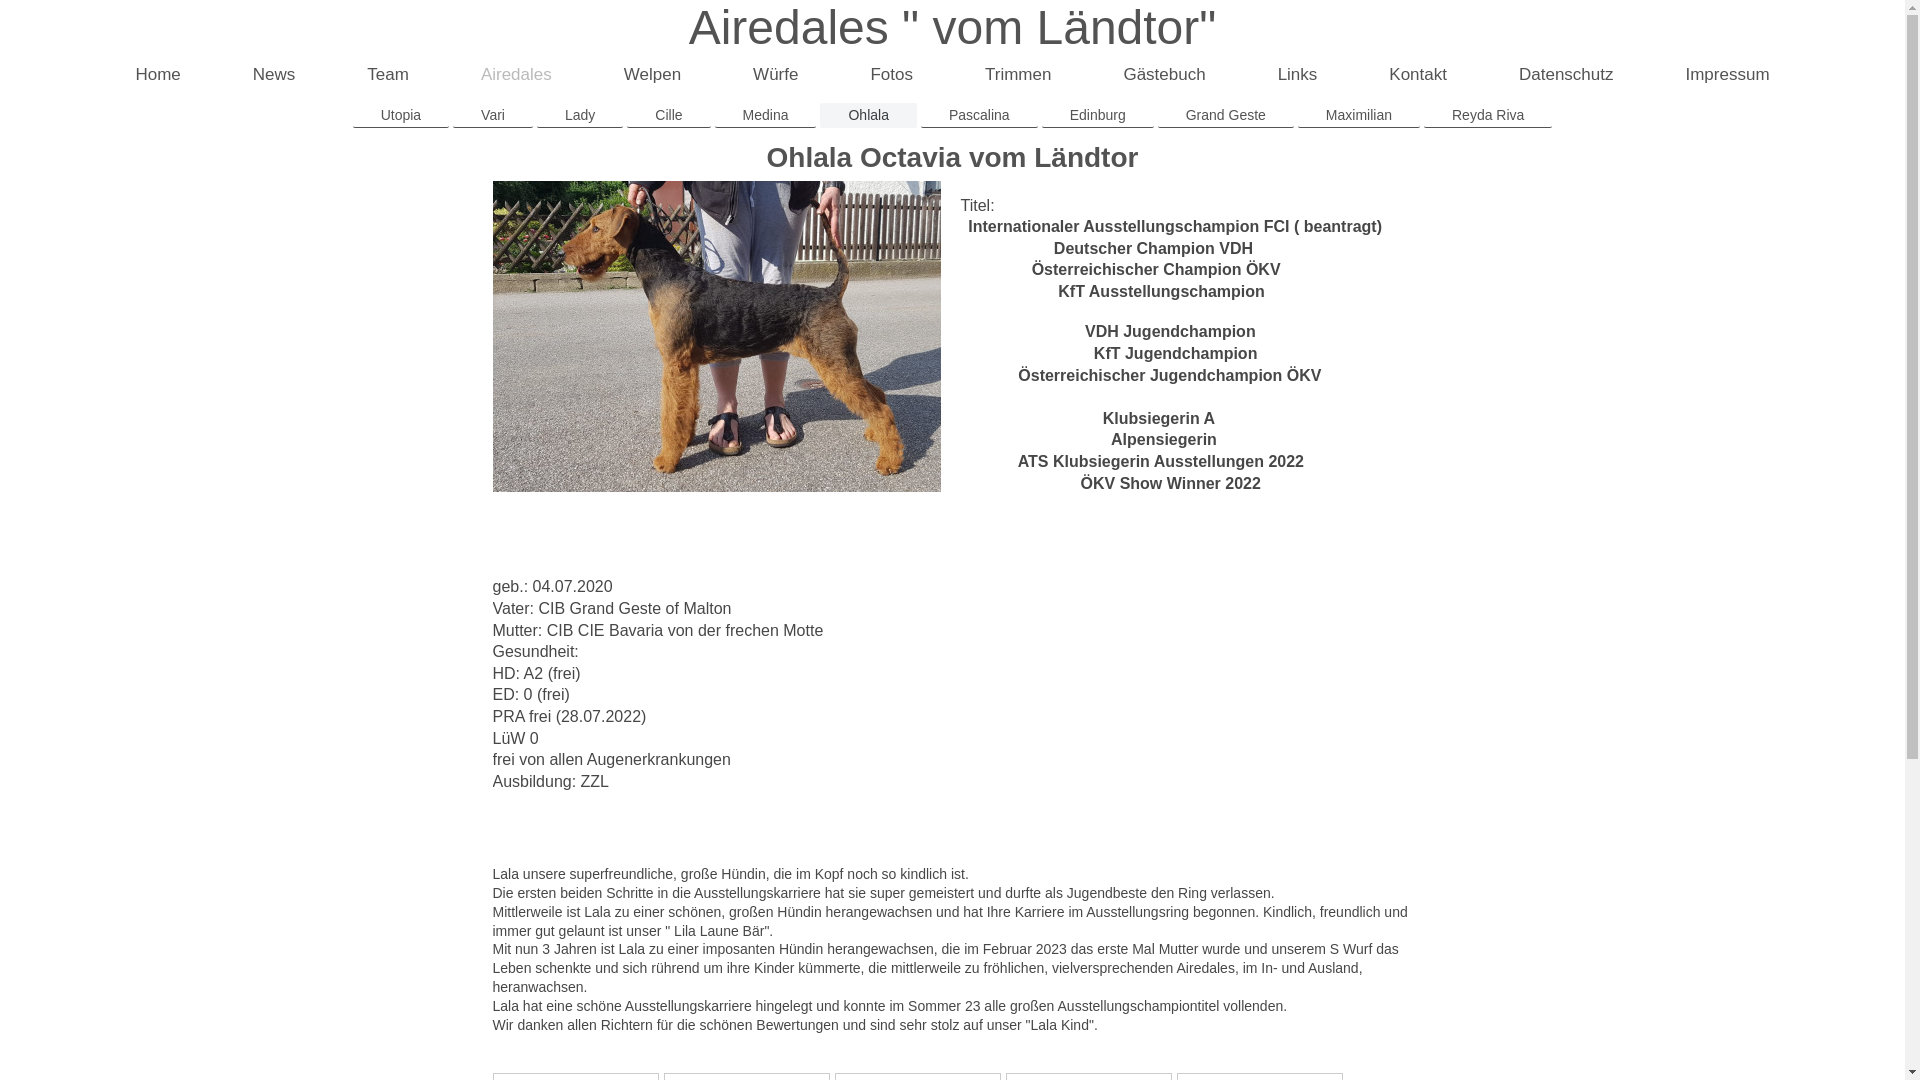 Image resolution: width=1920 pixels, height=1080 pixels. Describe the element at coordinates (1418, 76) in the screenshot. I see `Kontakt` at that location.